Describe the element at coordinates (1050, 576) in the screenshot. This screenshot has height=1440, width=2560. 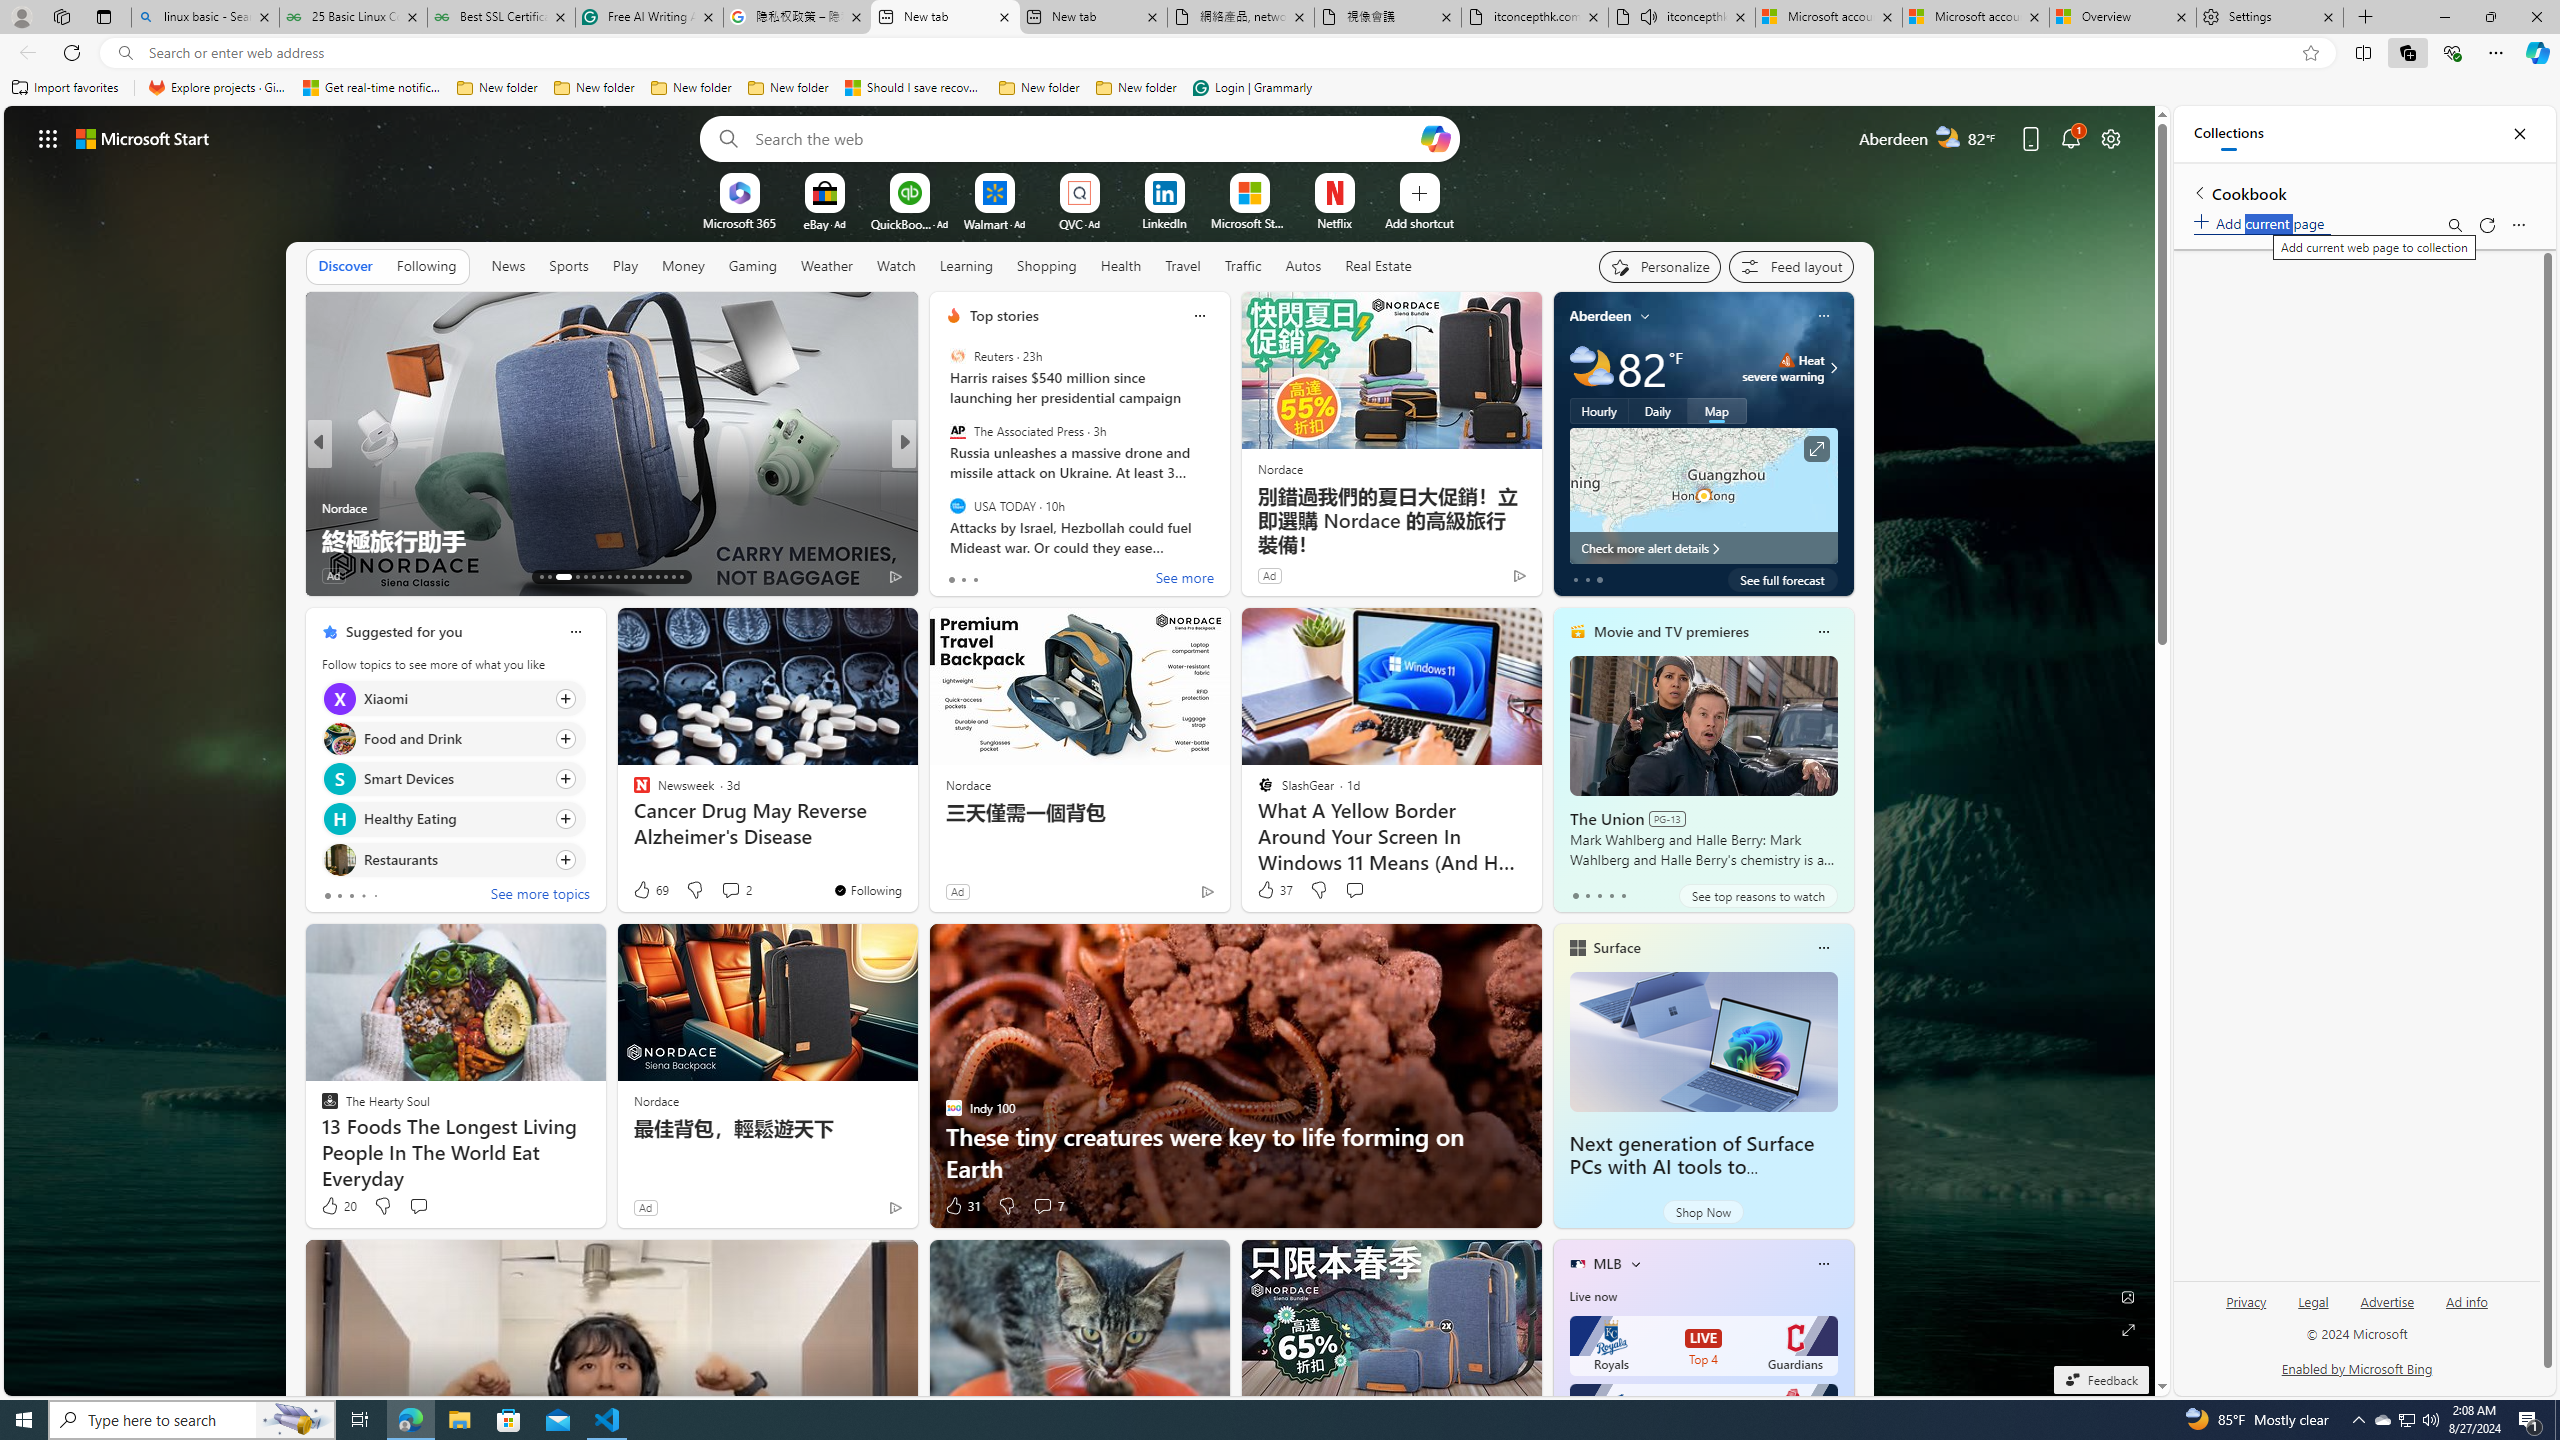
I see `View comments 67 Comment` at that location.